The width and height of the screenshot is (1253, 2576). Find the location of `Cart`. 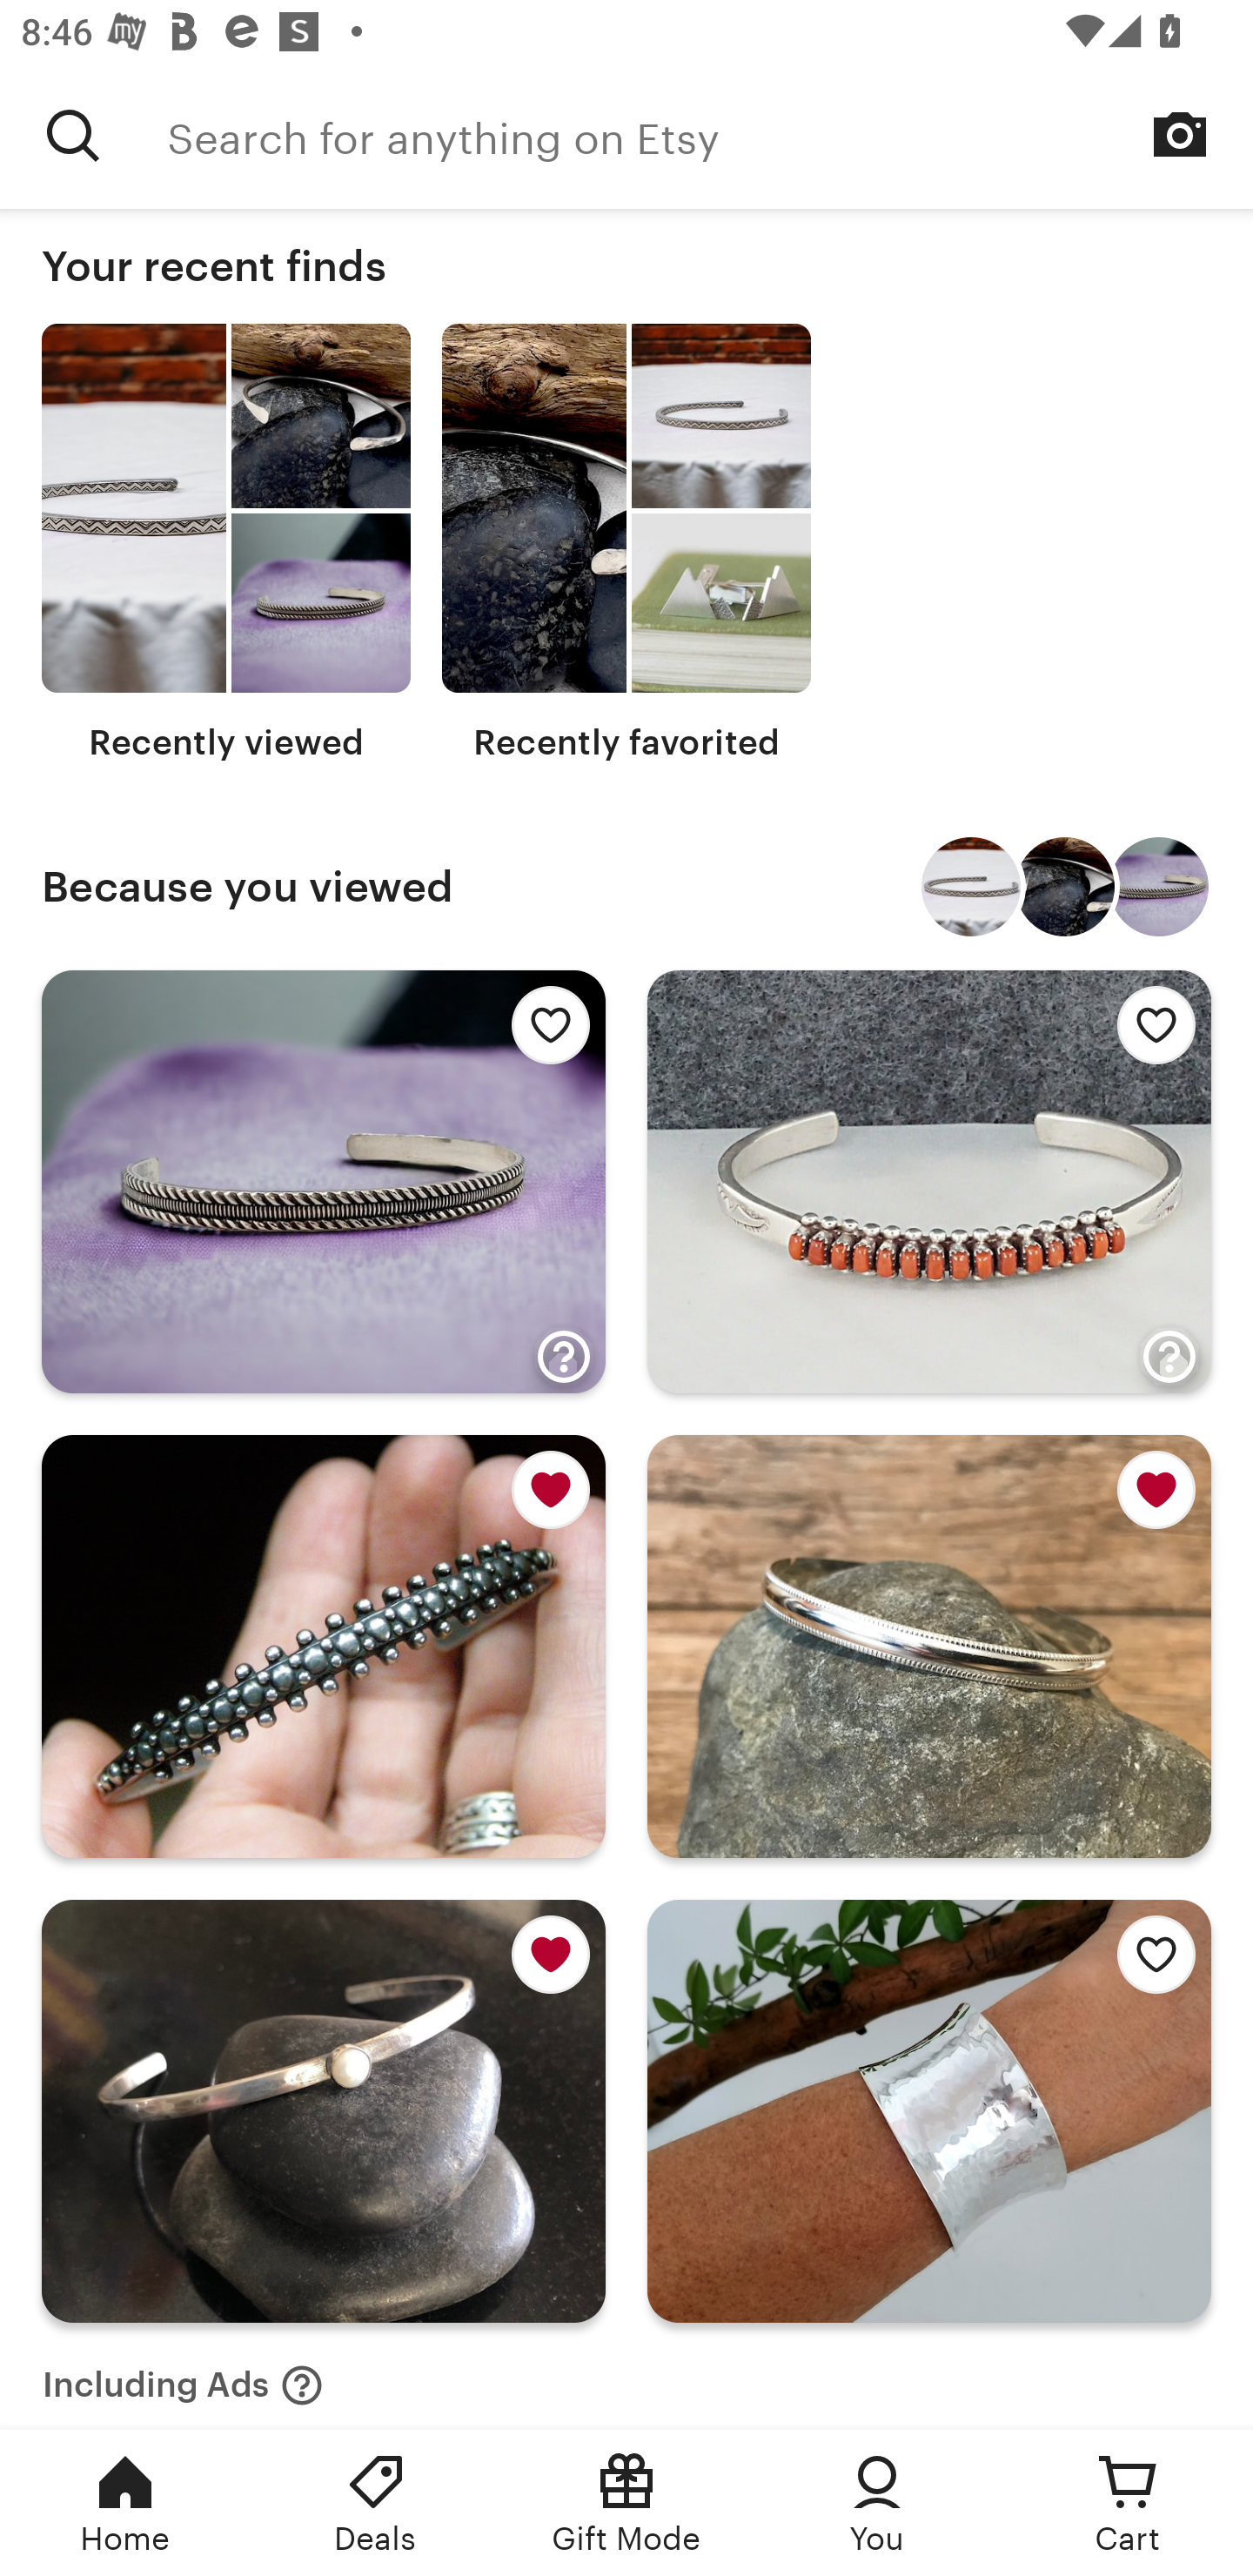

Cart is located at coordinates (1128, 2503).